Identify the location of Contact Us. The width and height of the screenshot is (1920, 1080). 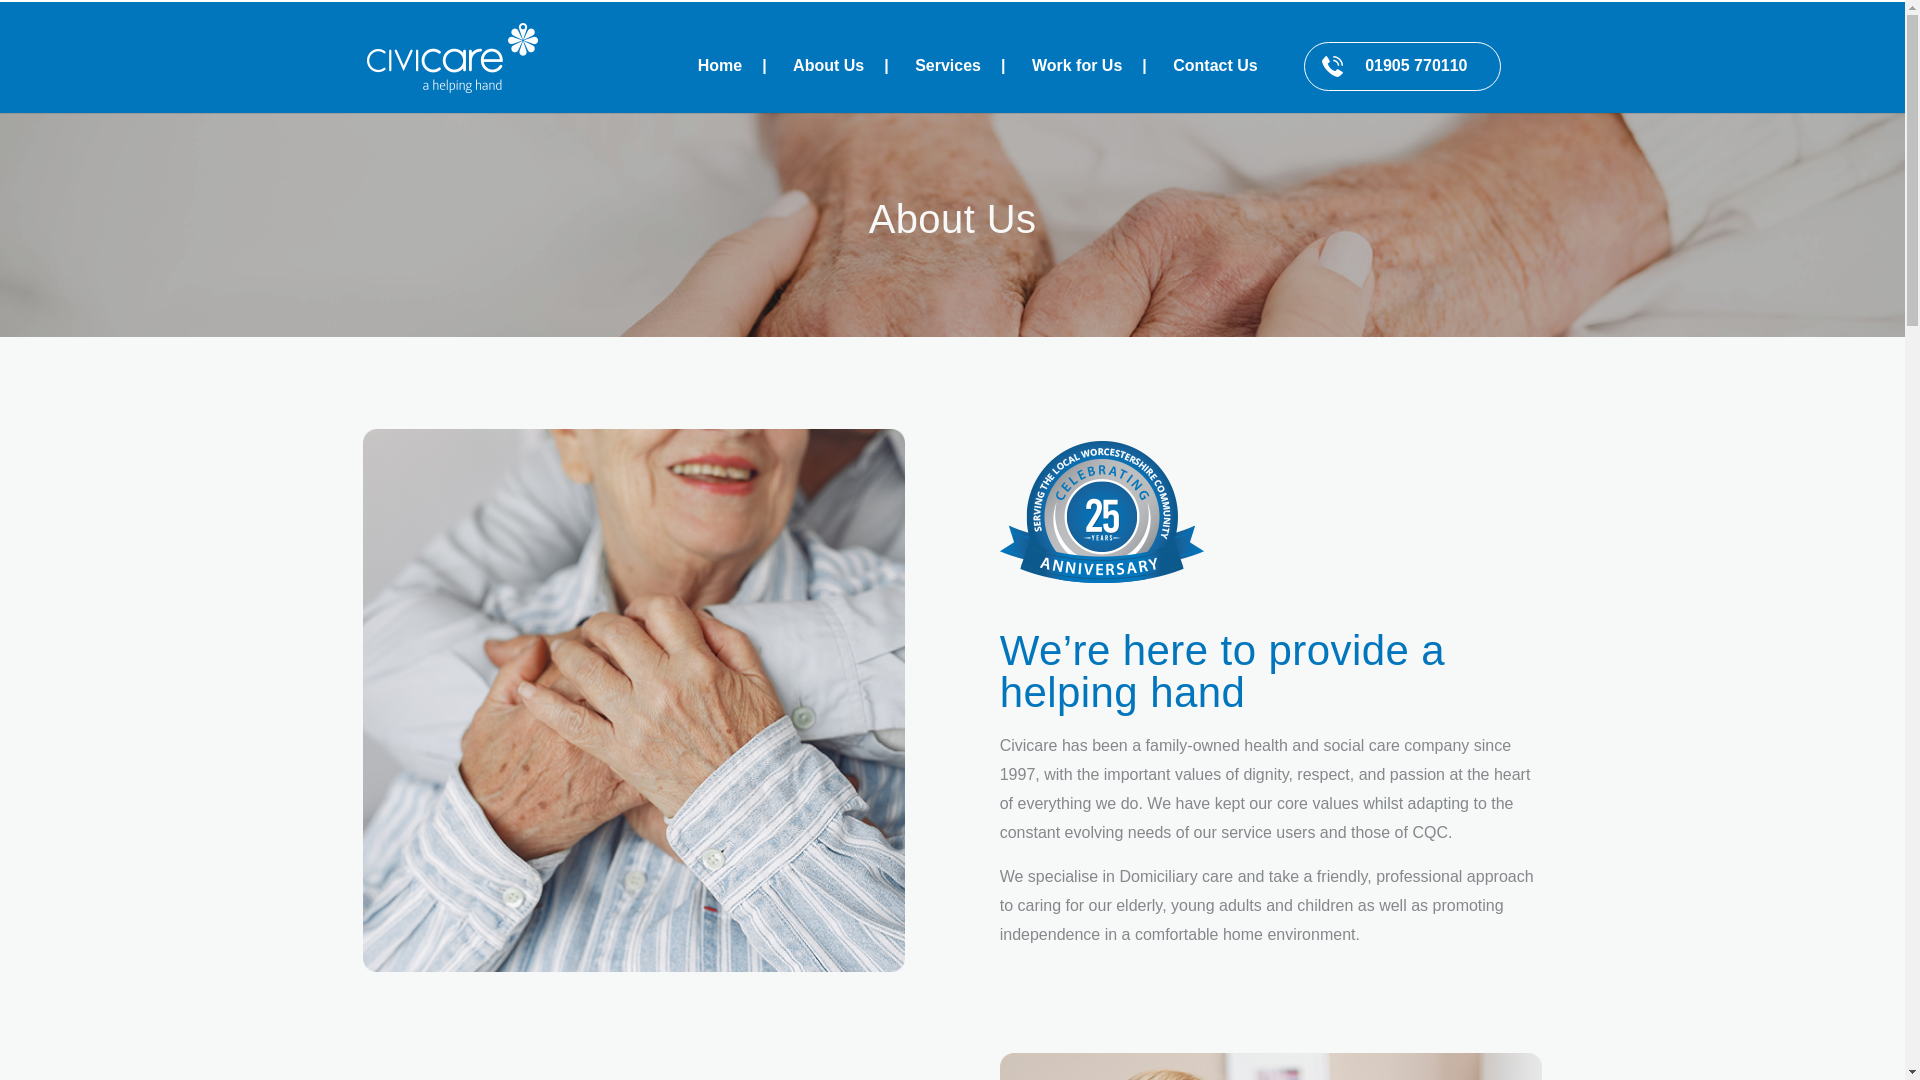
(1215, 86).